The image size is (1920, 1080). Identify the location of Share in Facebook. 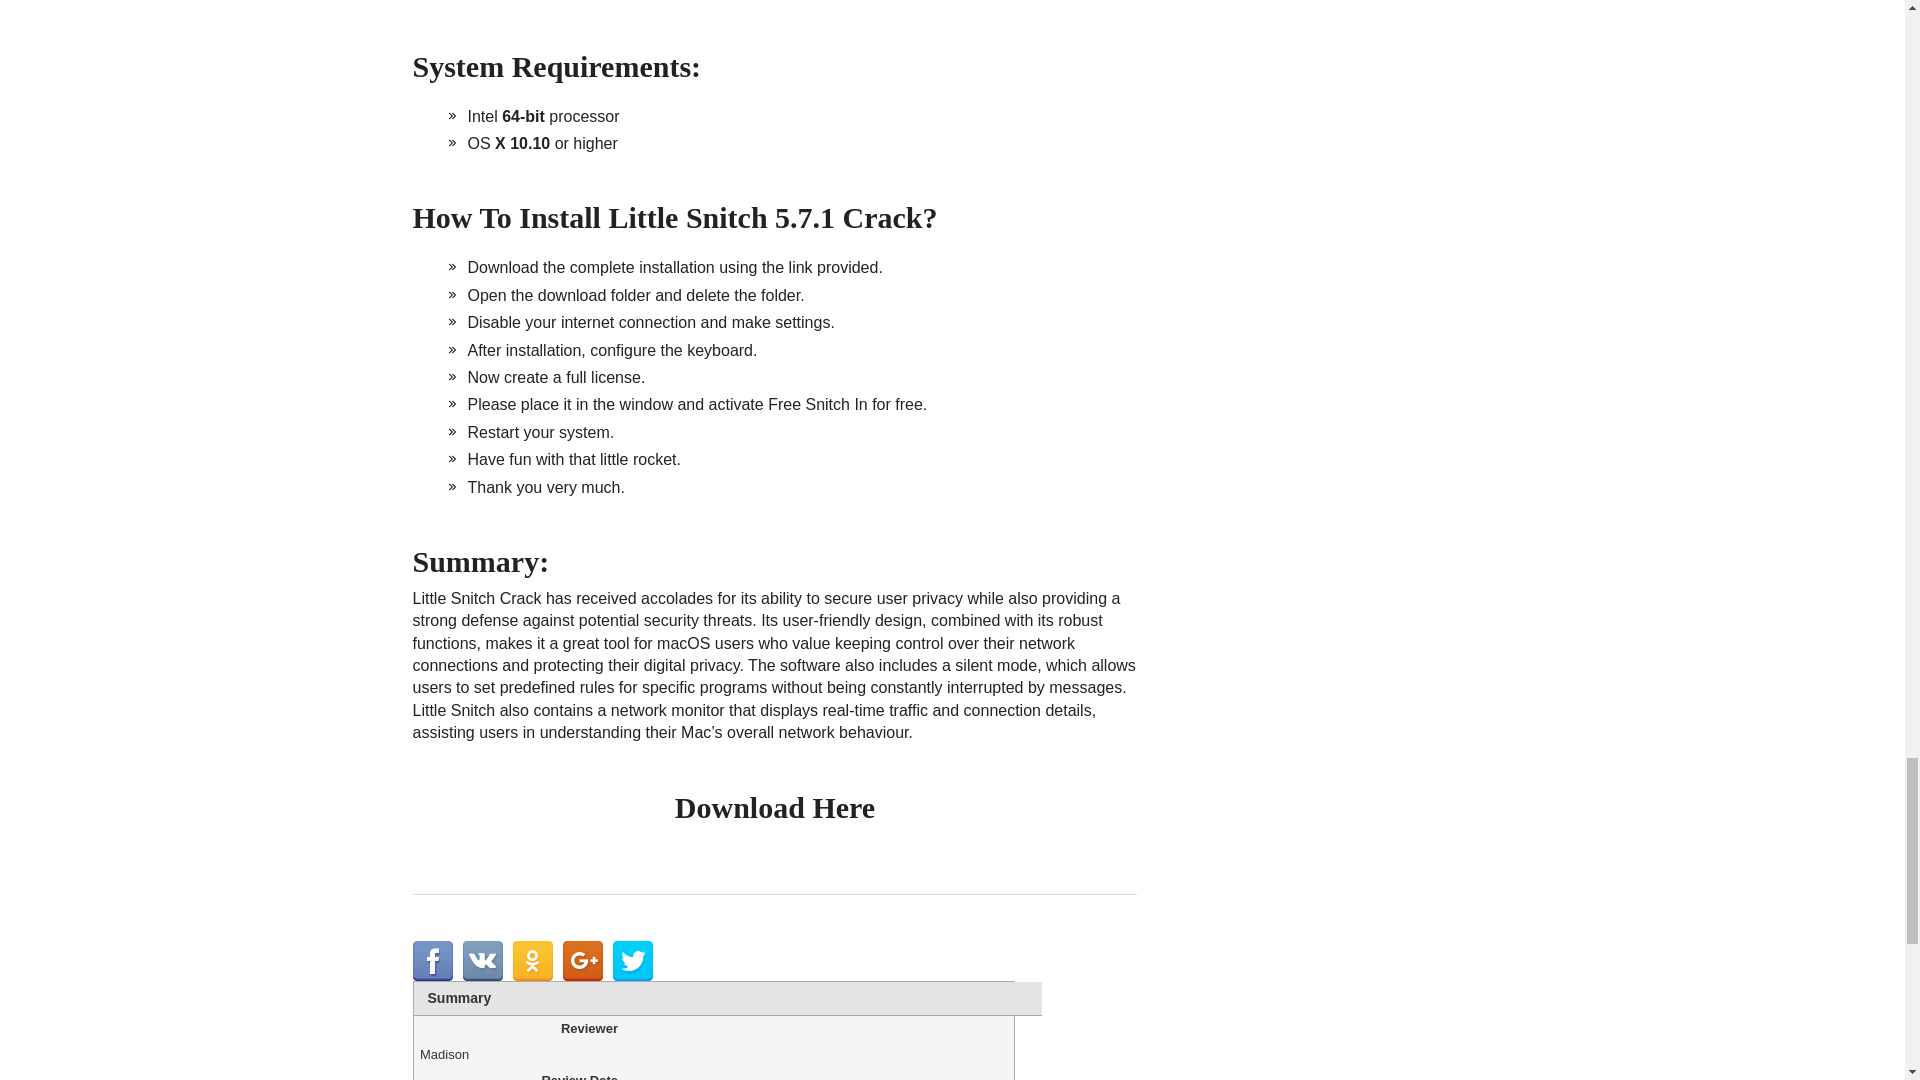
(432, 960).